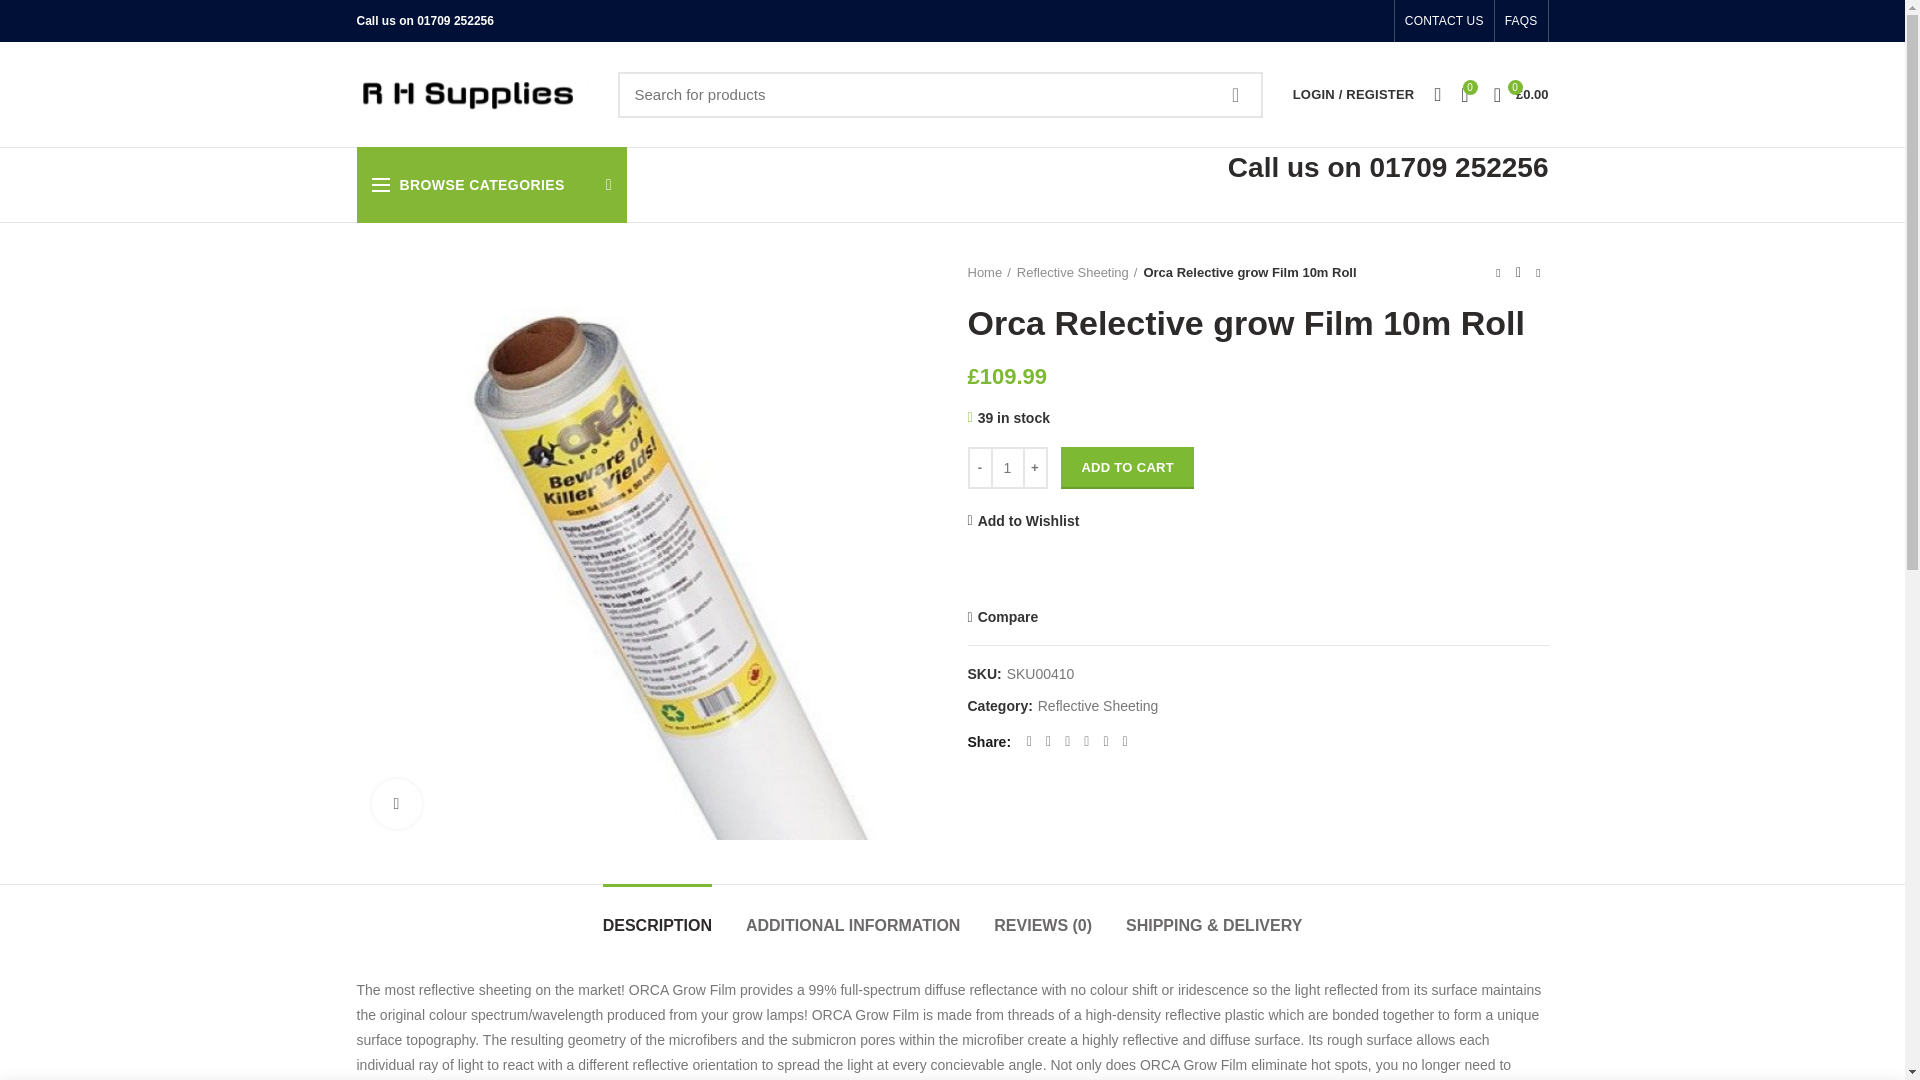  I want to click on Login, so click(1248, 392).